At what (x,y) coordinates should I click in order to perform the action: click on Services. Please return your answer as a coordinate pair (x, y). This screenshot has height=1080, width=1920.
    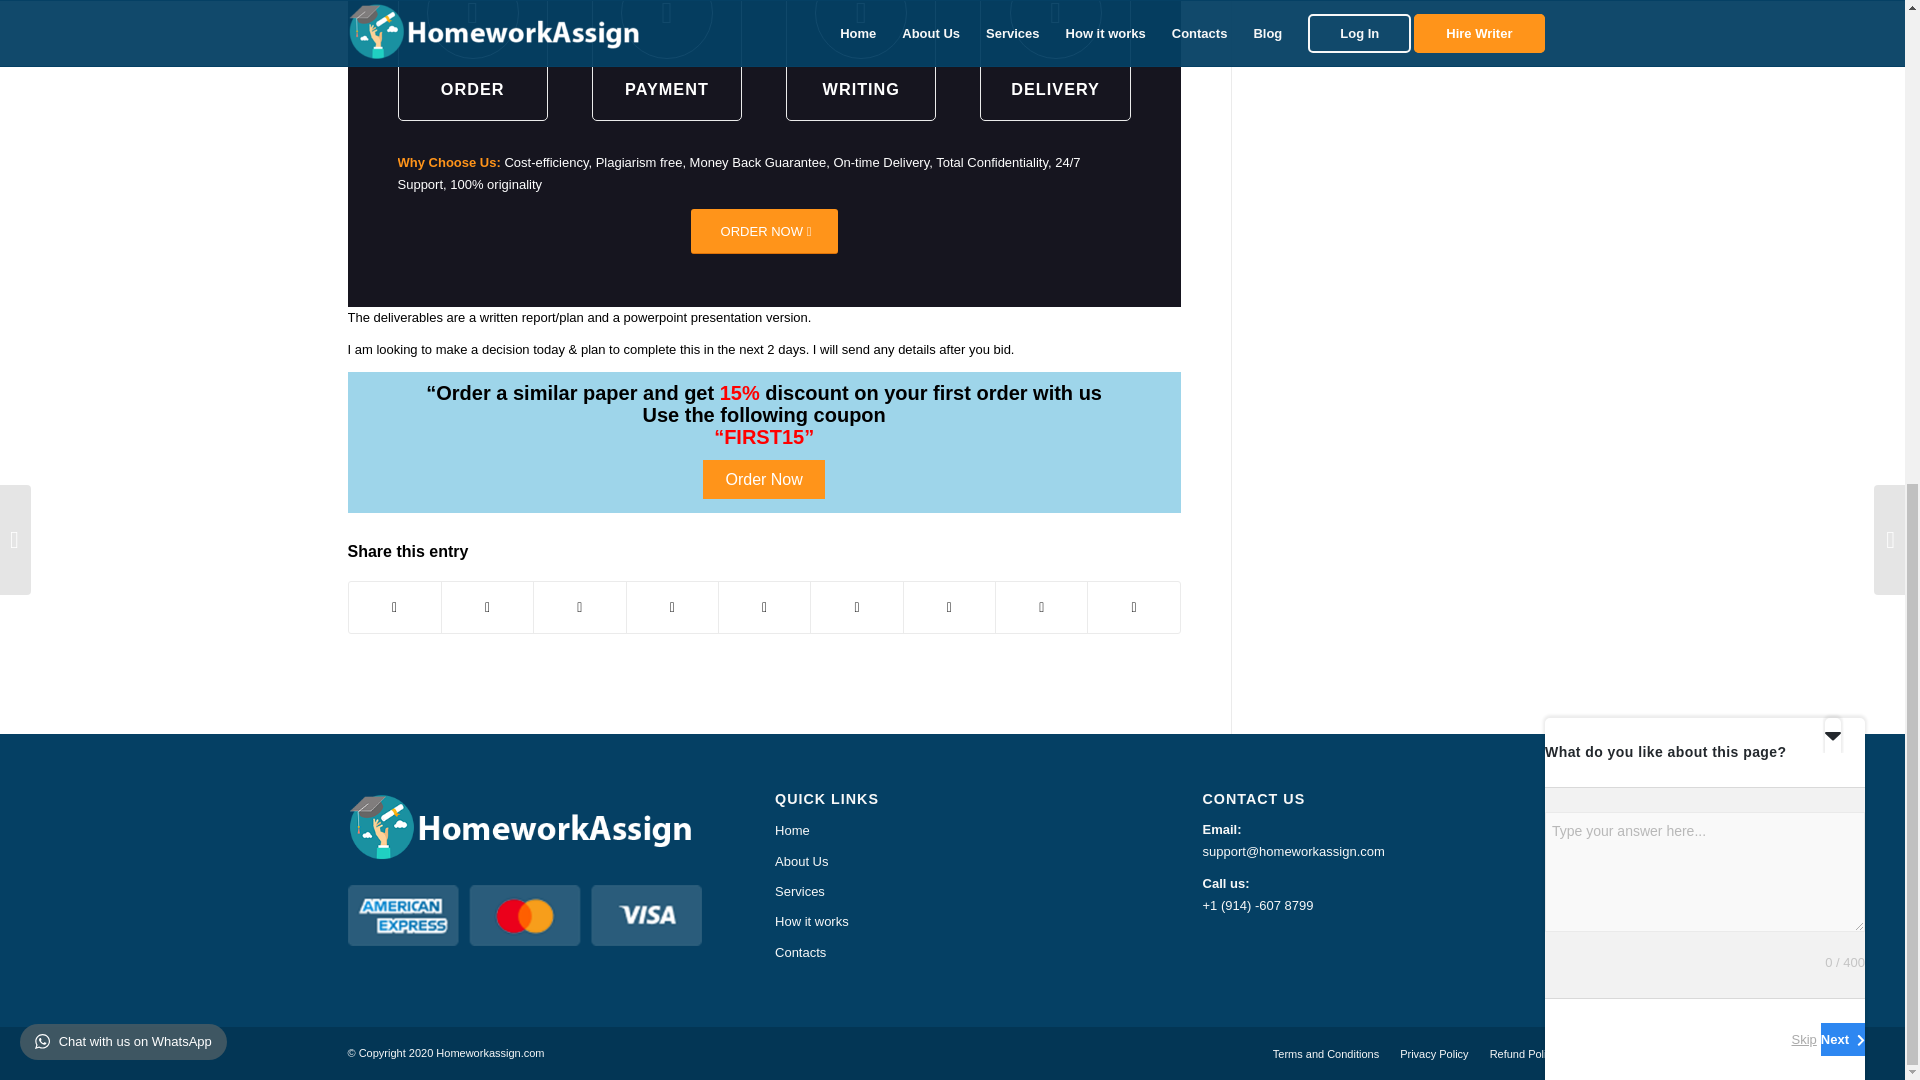
    Looking at the image, I should click on (952, 892).